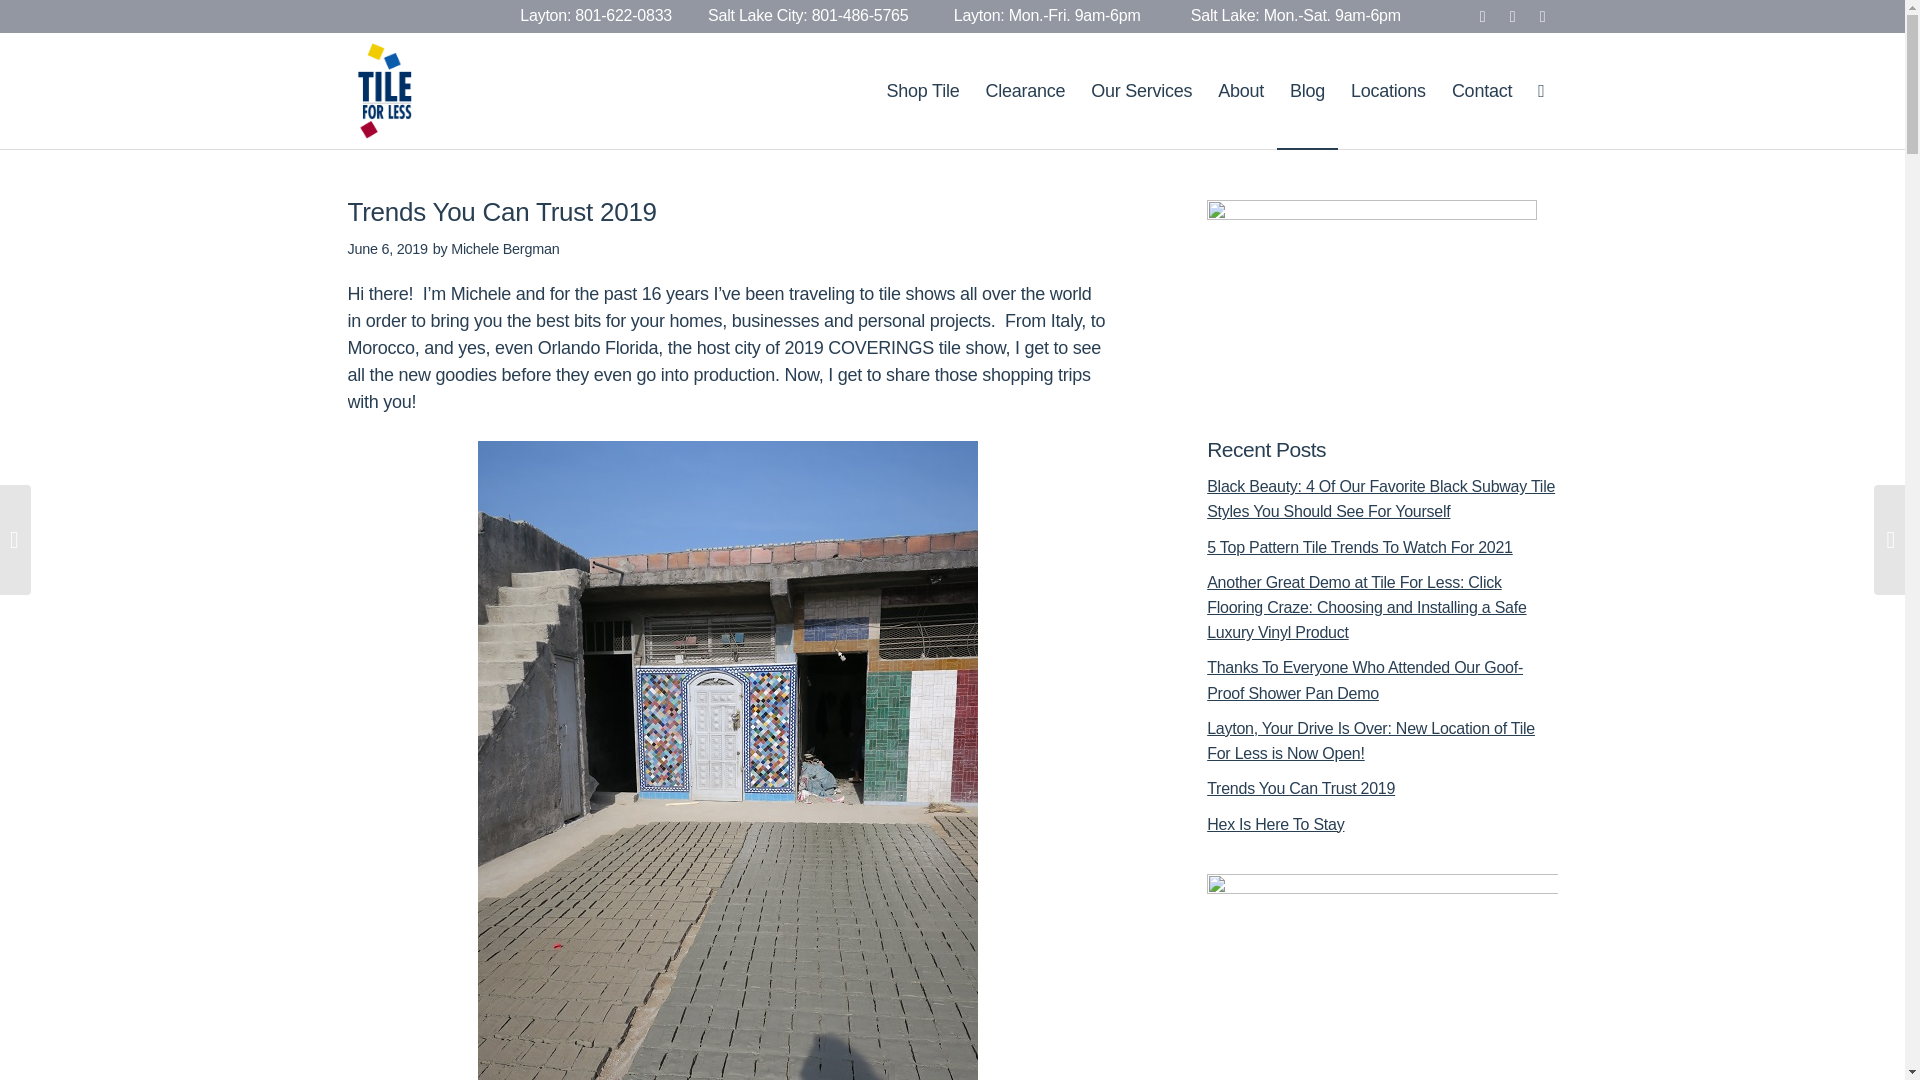 This screenshot has height=1080, width=1920. What do you see at coordinates (504, 248) in the screenshot?
I see `Posts by Michele Bergman` at bounding box center [504, 248].